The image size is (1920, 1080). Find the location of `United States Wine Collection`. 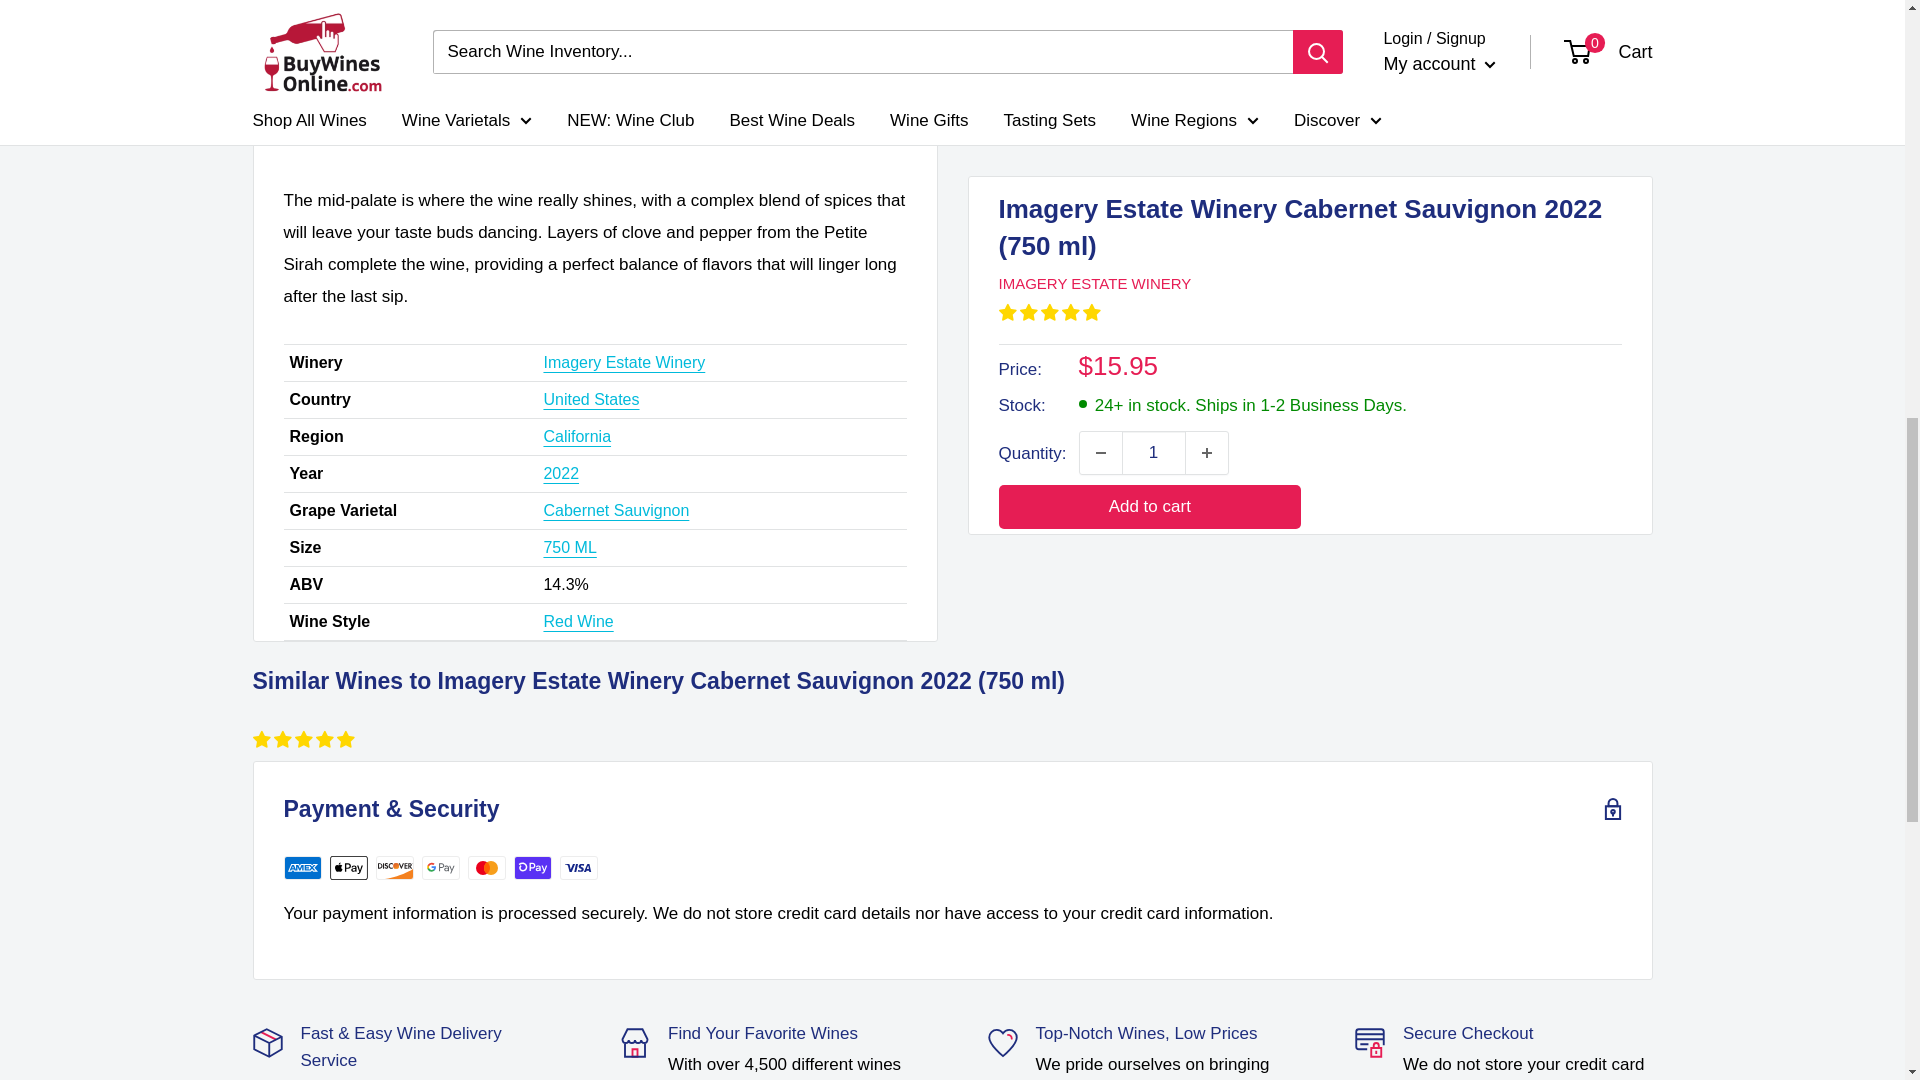

United States Wine Collection is located at coordinates (591, 399).